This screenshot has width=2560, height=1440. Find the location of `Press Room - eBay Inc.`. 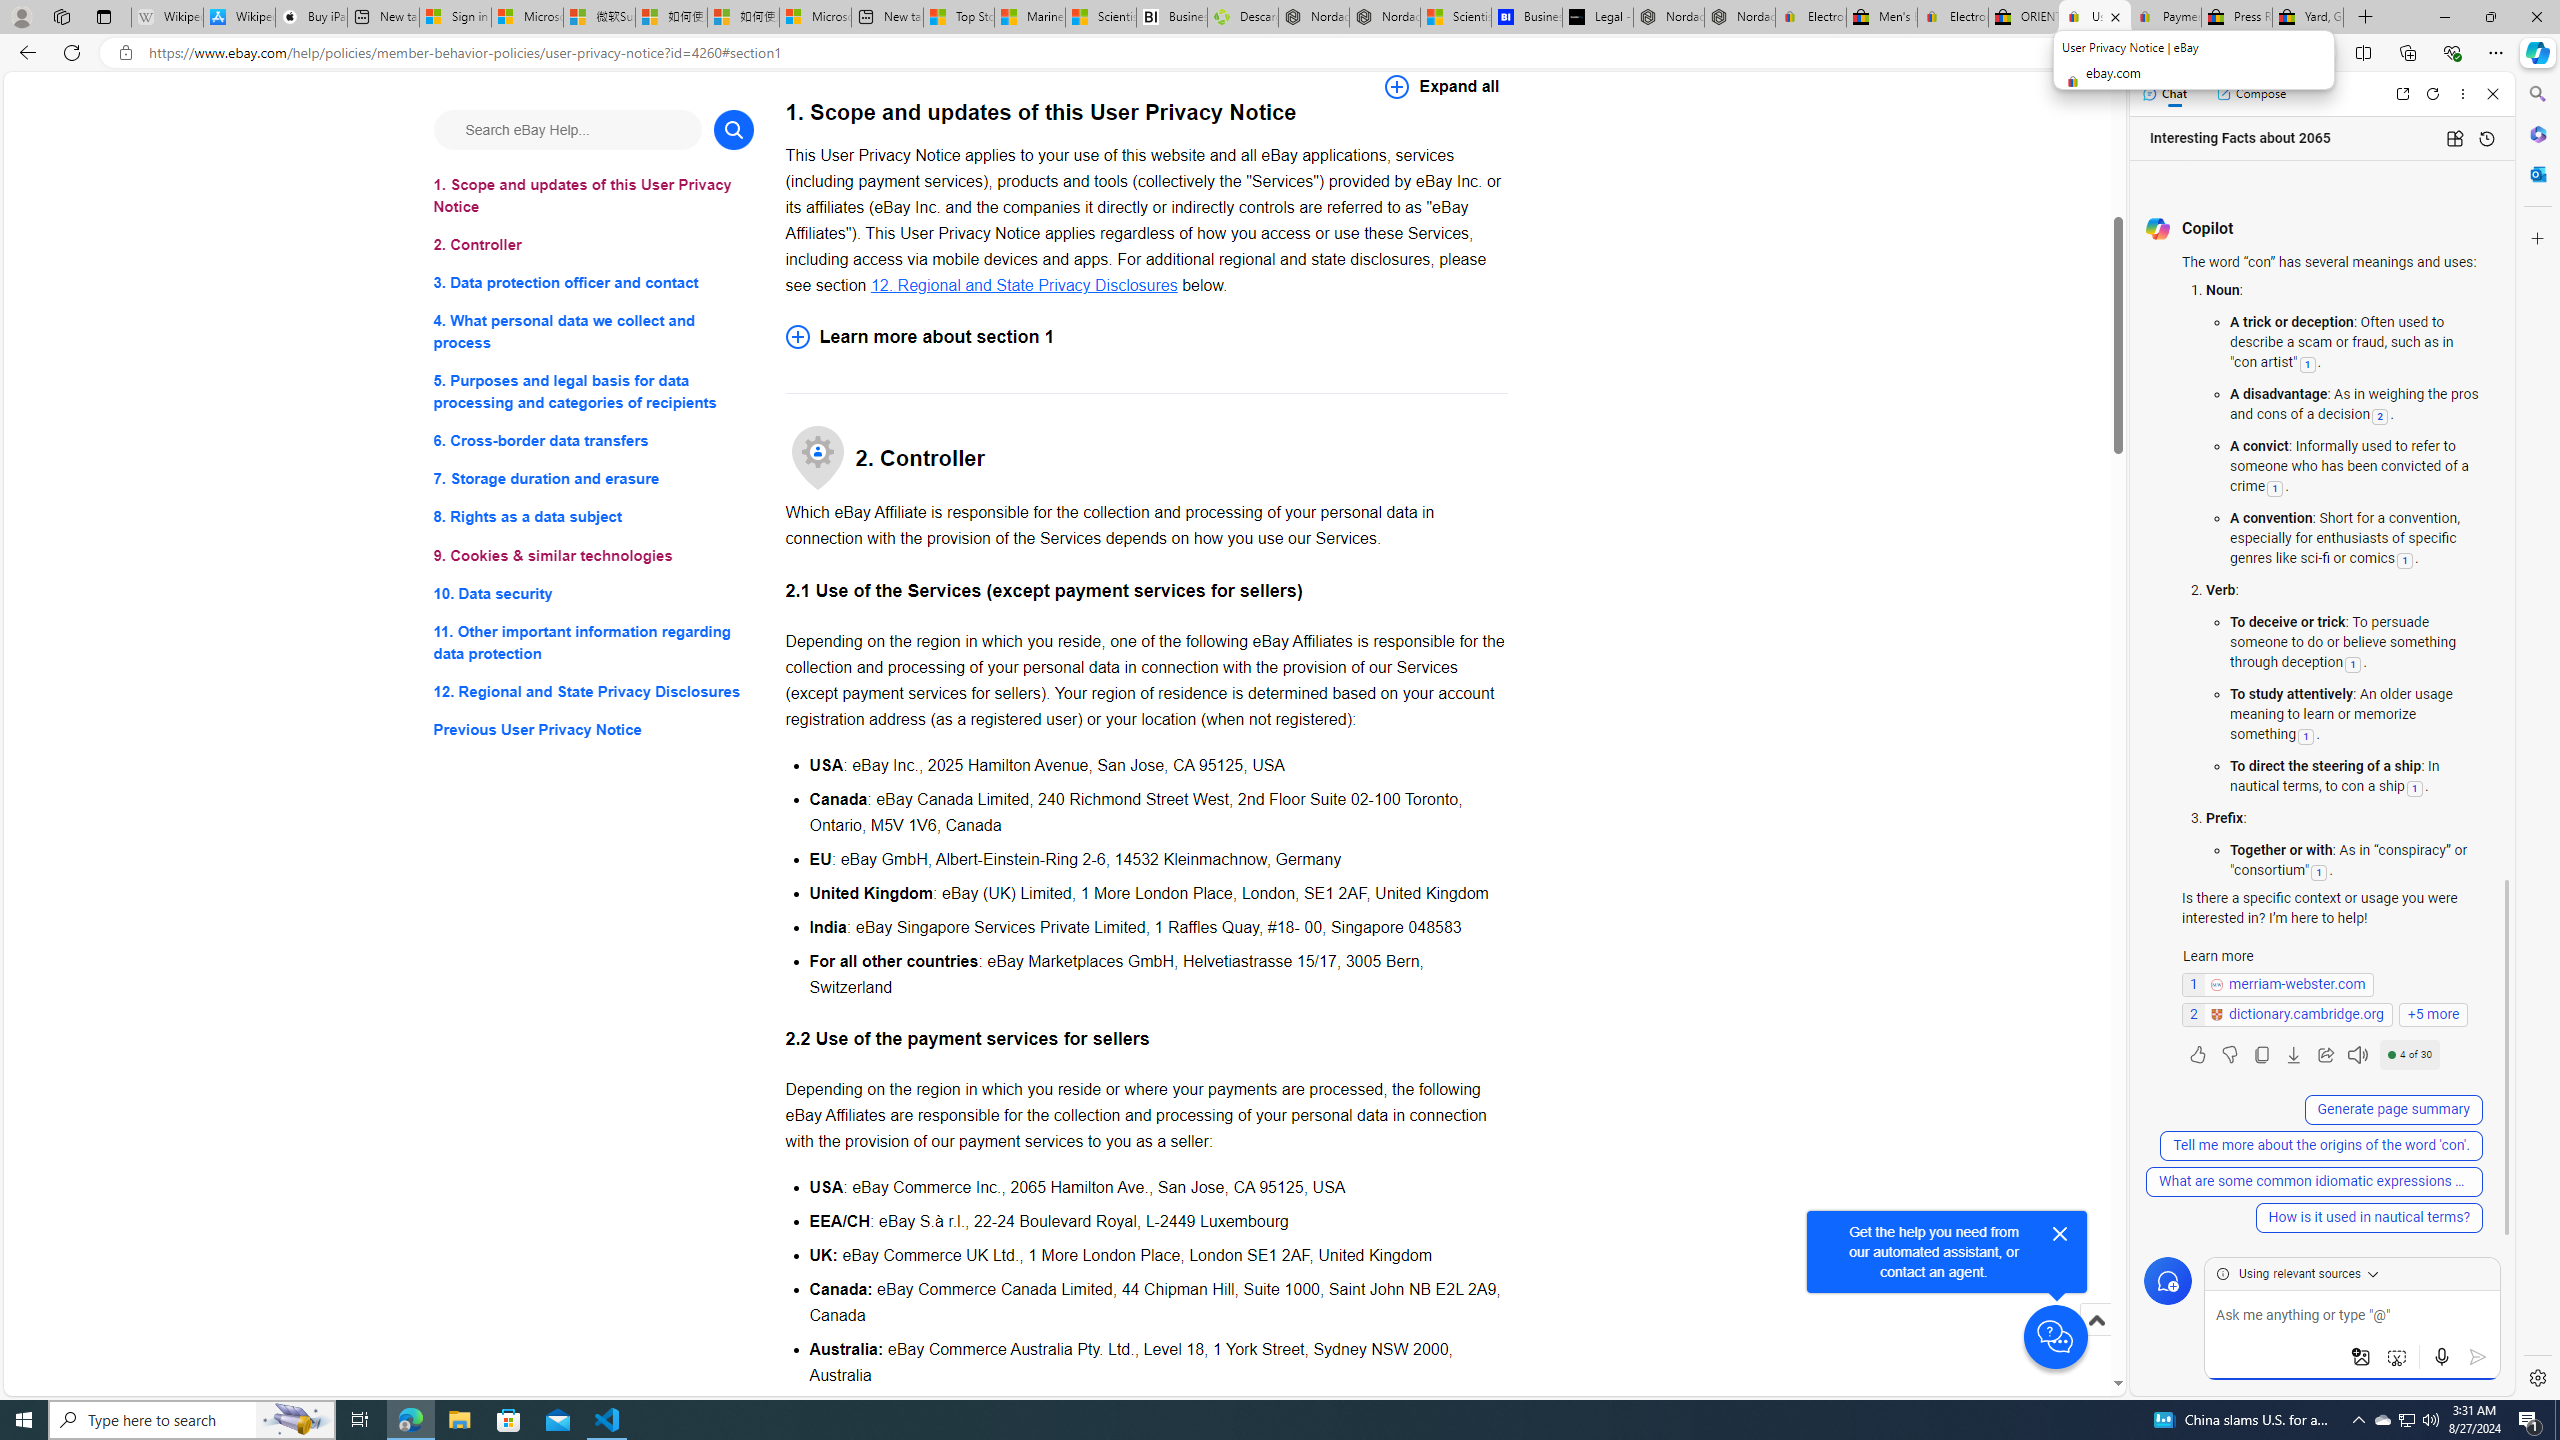

Press Room - eBay Inc. is located at coordinates (2236, 17).